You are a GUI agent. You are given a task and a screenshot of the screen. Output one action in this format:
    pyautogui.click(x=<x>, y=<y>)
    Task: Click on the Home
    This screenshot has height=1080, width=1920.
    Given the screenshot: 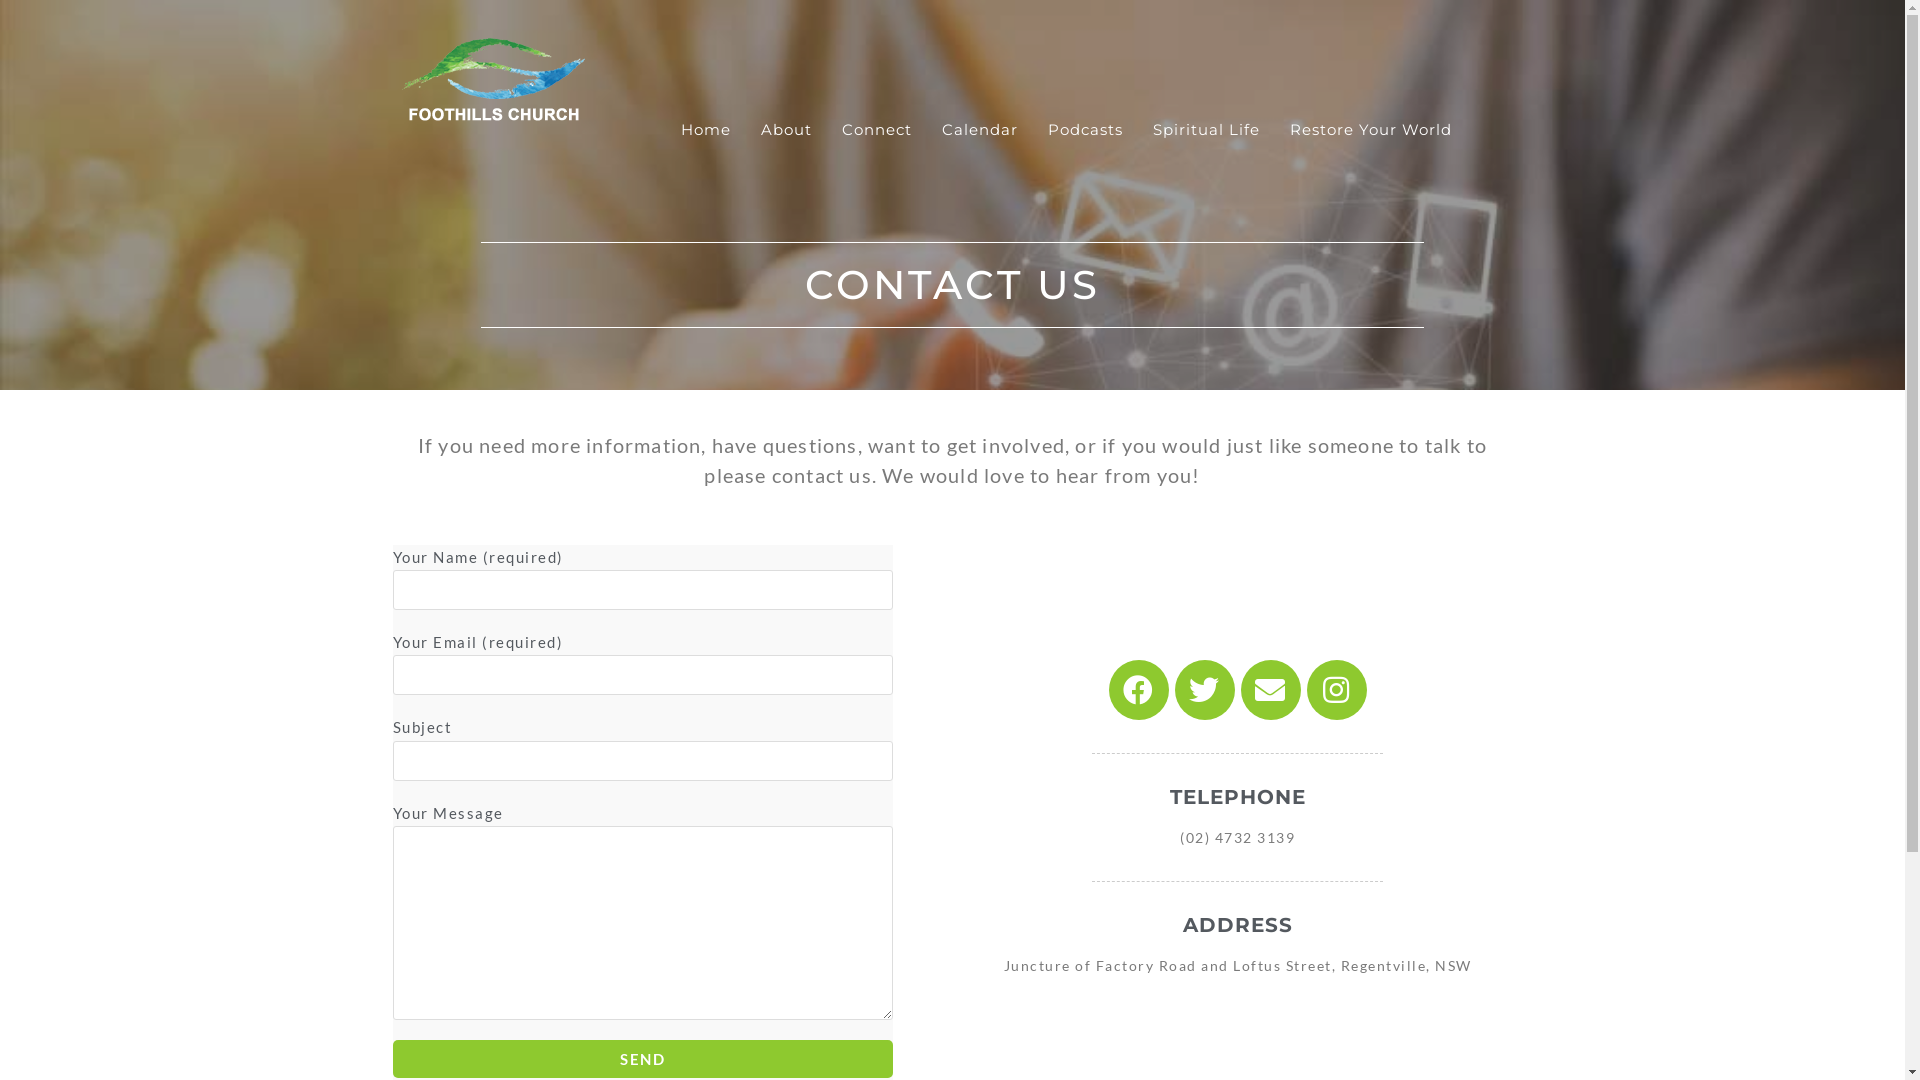 What is the action you would take?
    pyautogui.click(x=706, y=130)
    